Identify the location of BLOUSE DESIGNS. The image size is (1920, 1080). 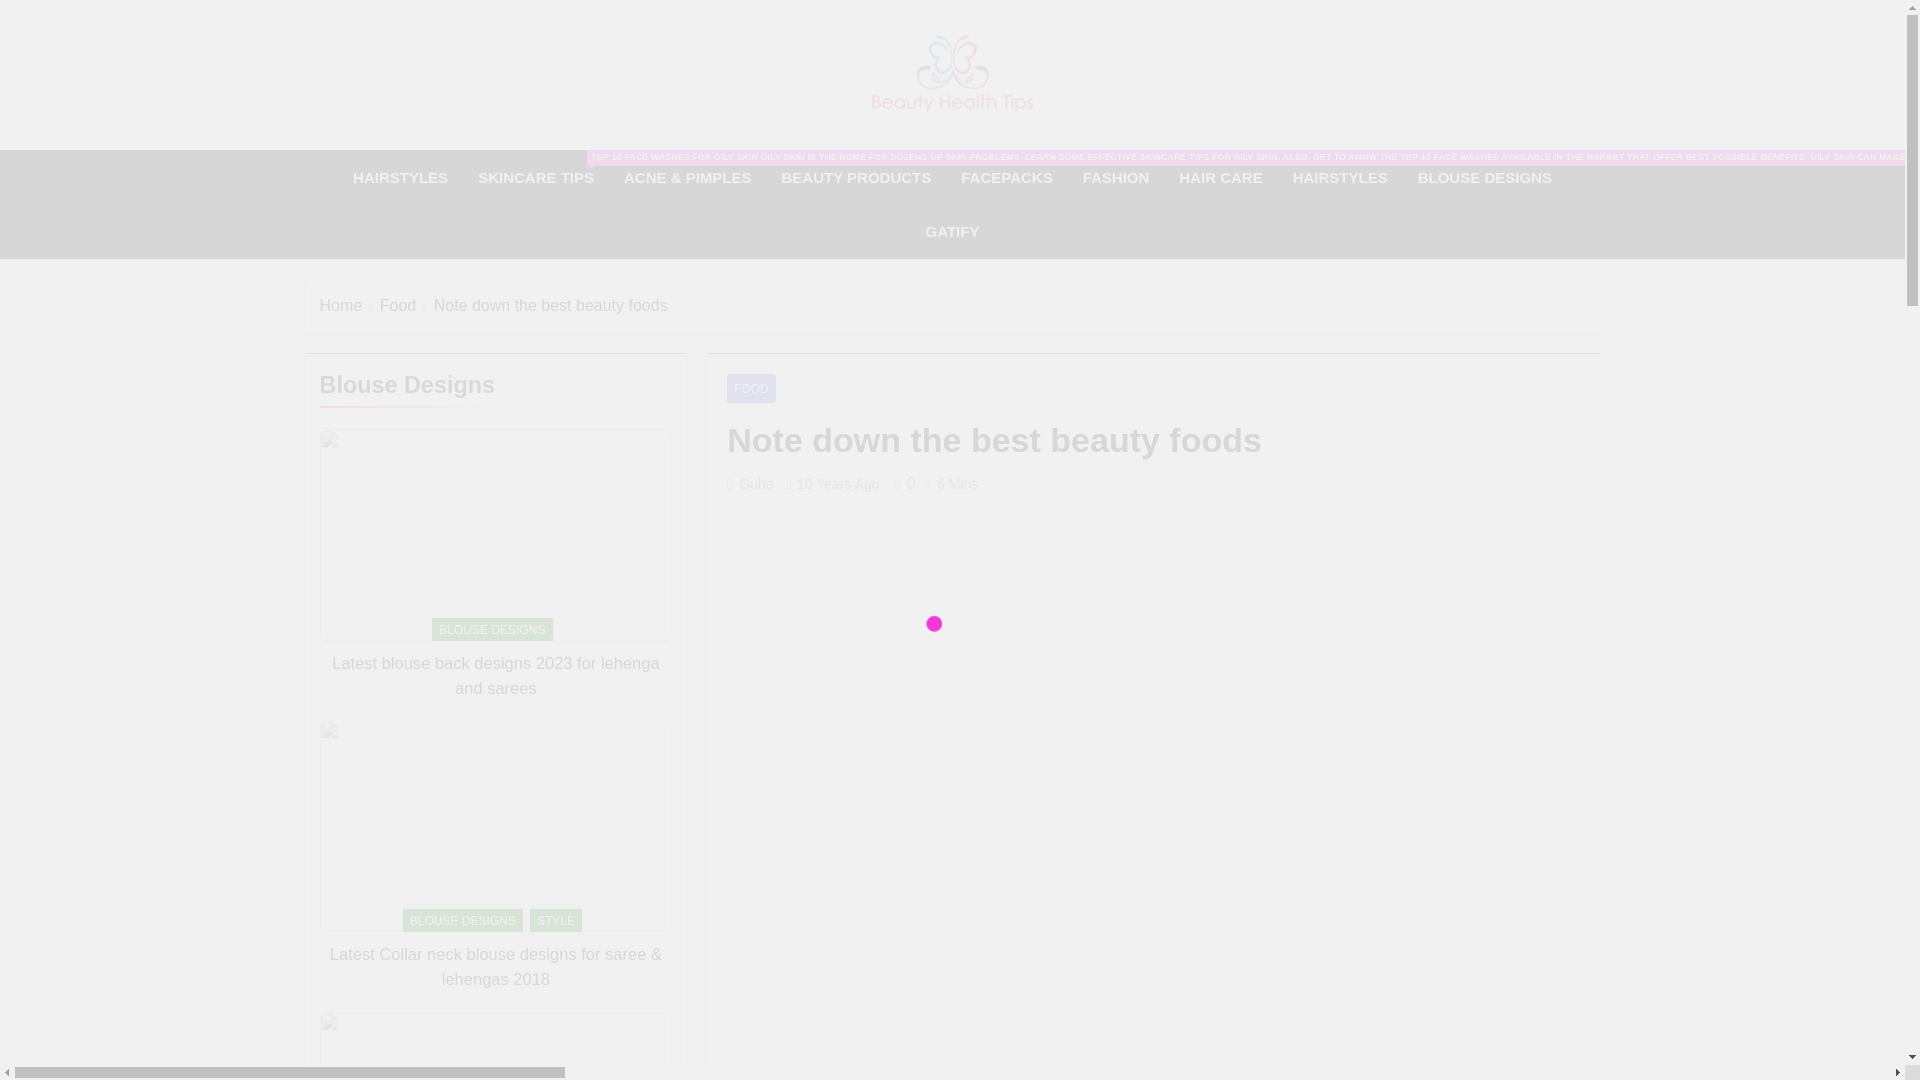
(1484, 178).